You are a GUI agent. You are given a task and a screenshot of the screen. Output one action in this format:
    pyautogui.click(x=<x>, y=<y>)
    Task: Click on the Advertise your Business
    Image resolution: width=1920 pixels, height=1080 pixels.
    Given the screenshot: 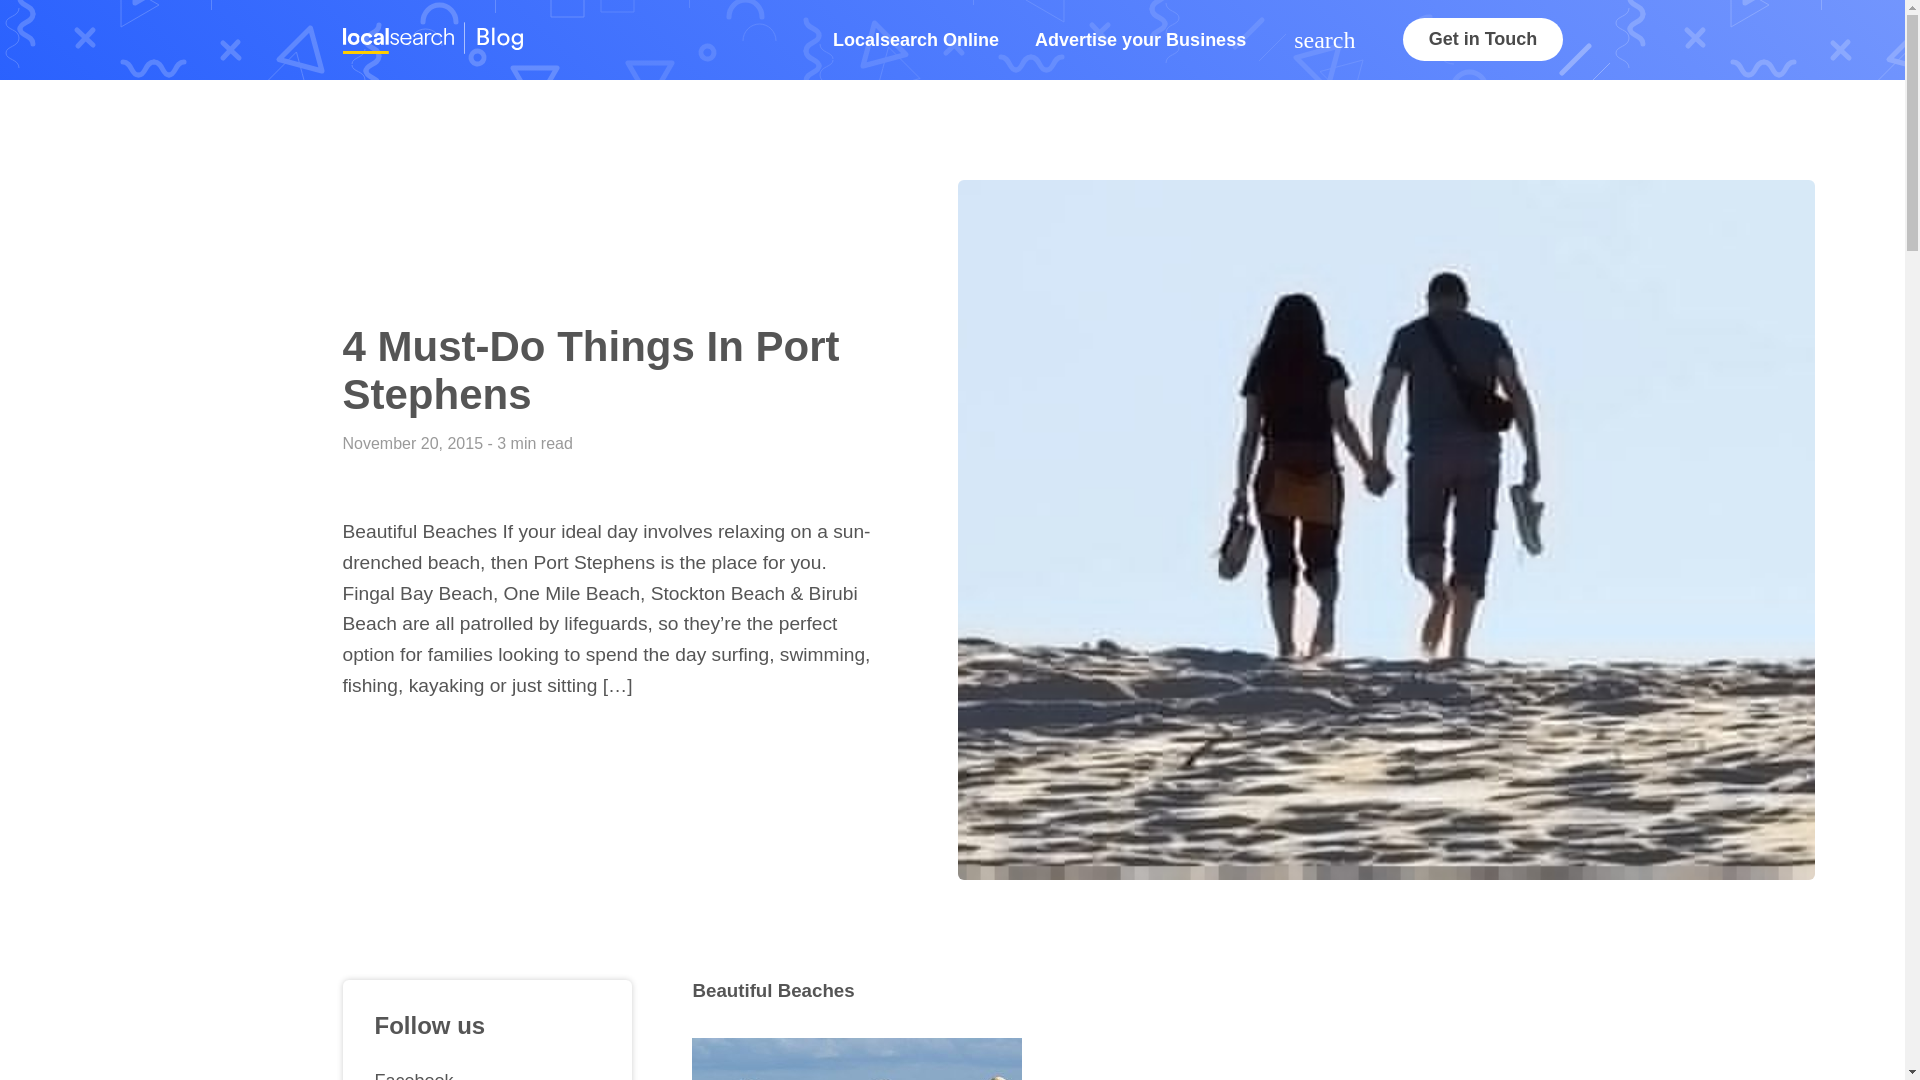 What is the action you would take?
    pyautogui.click(x=1140, y=40)
    